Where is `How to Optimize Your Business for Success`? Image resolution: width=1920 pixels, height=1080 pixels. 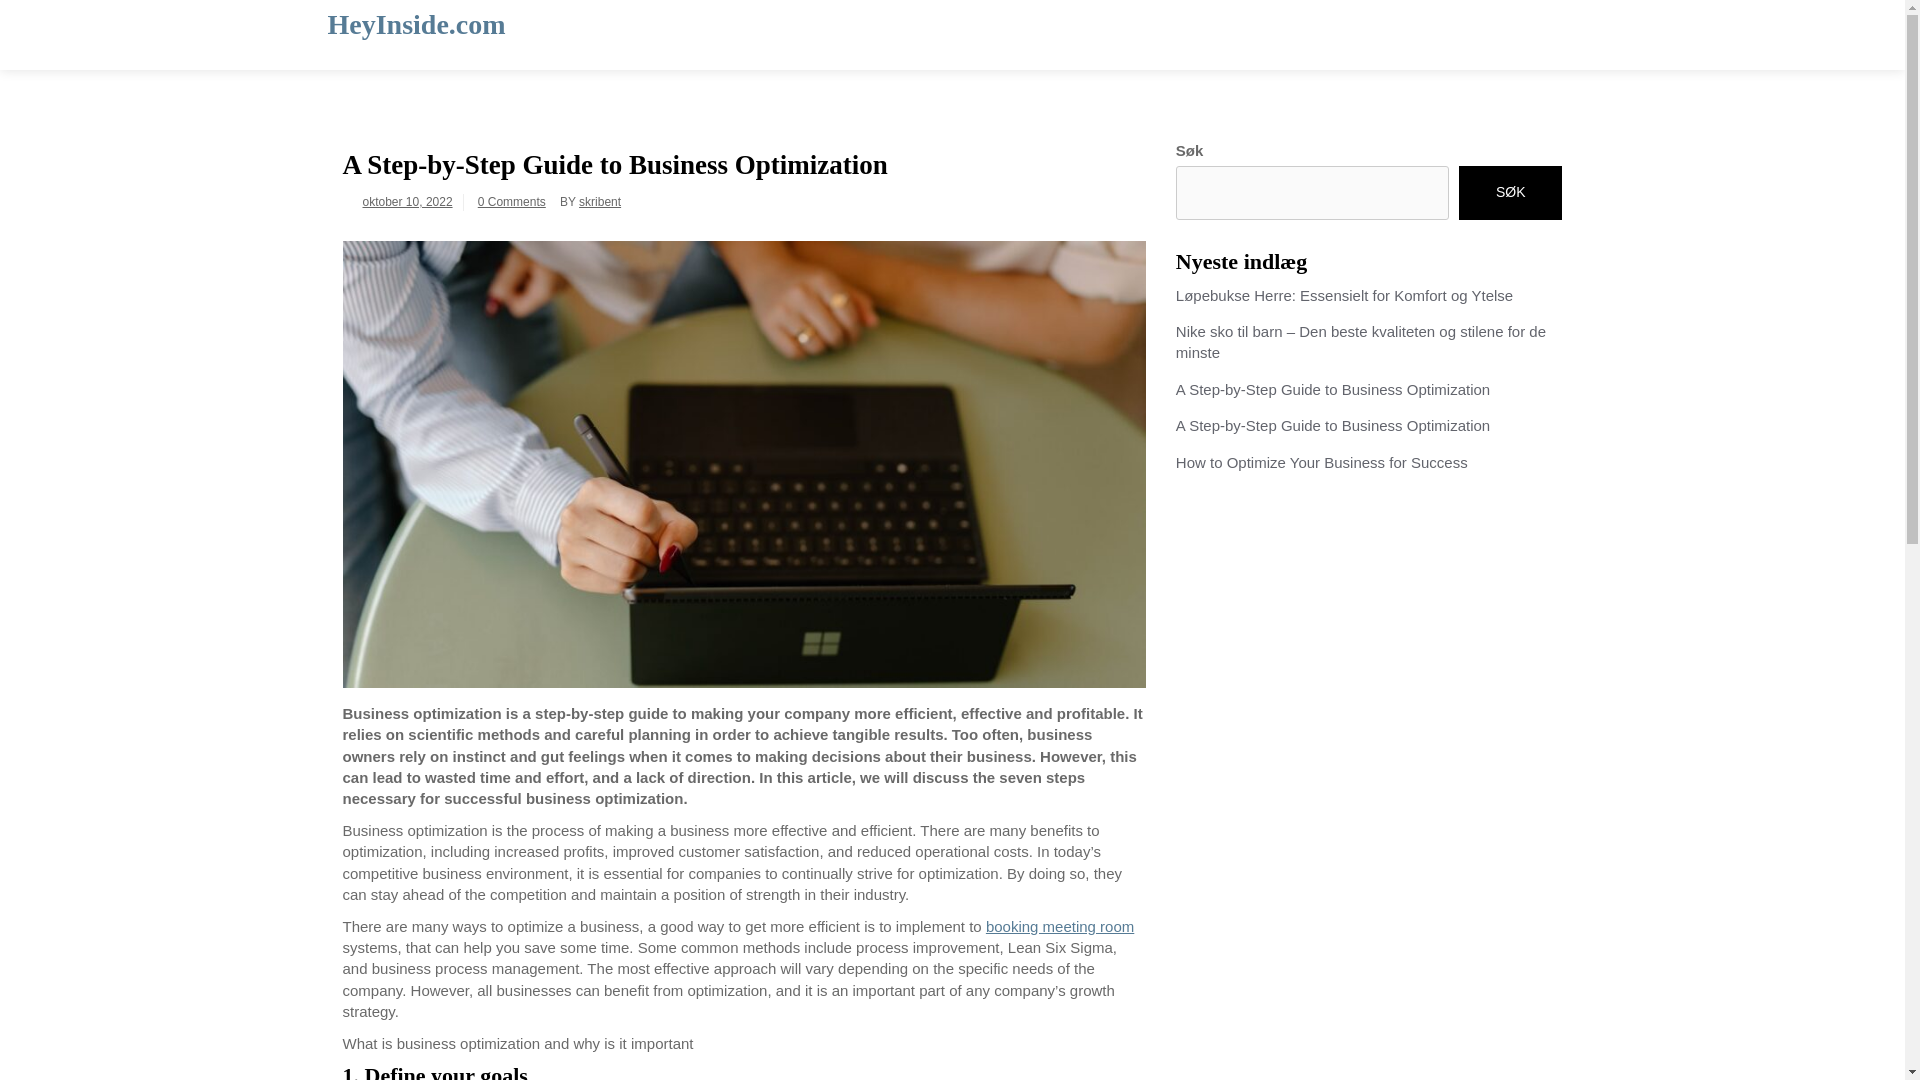 How to Optimize Your Business for Success is located at coordinates (1322, 462).